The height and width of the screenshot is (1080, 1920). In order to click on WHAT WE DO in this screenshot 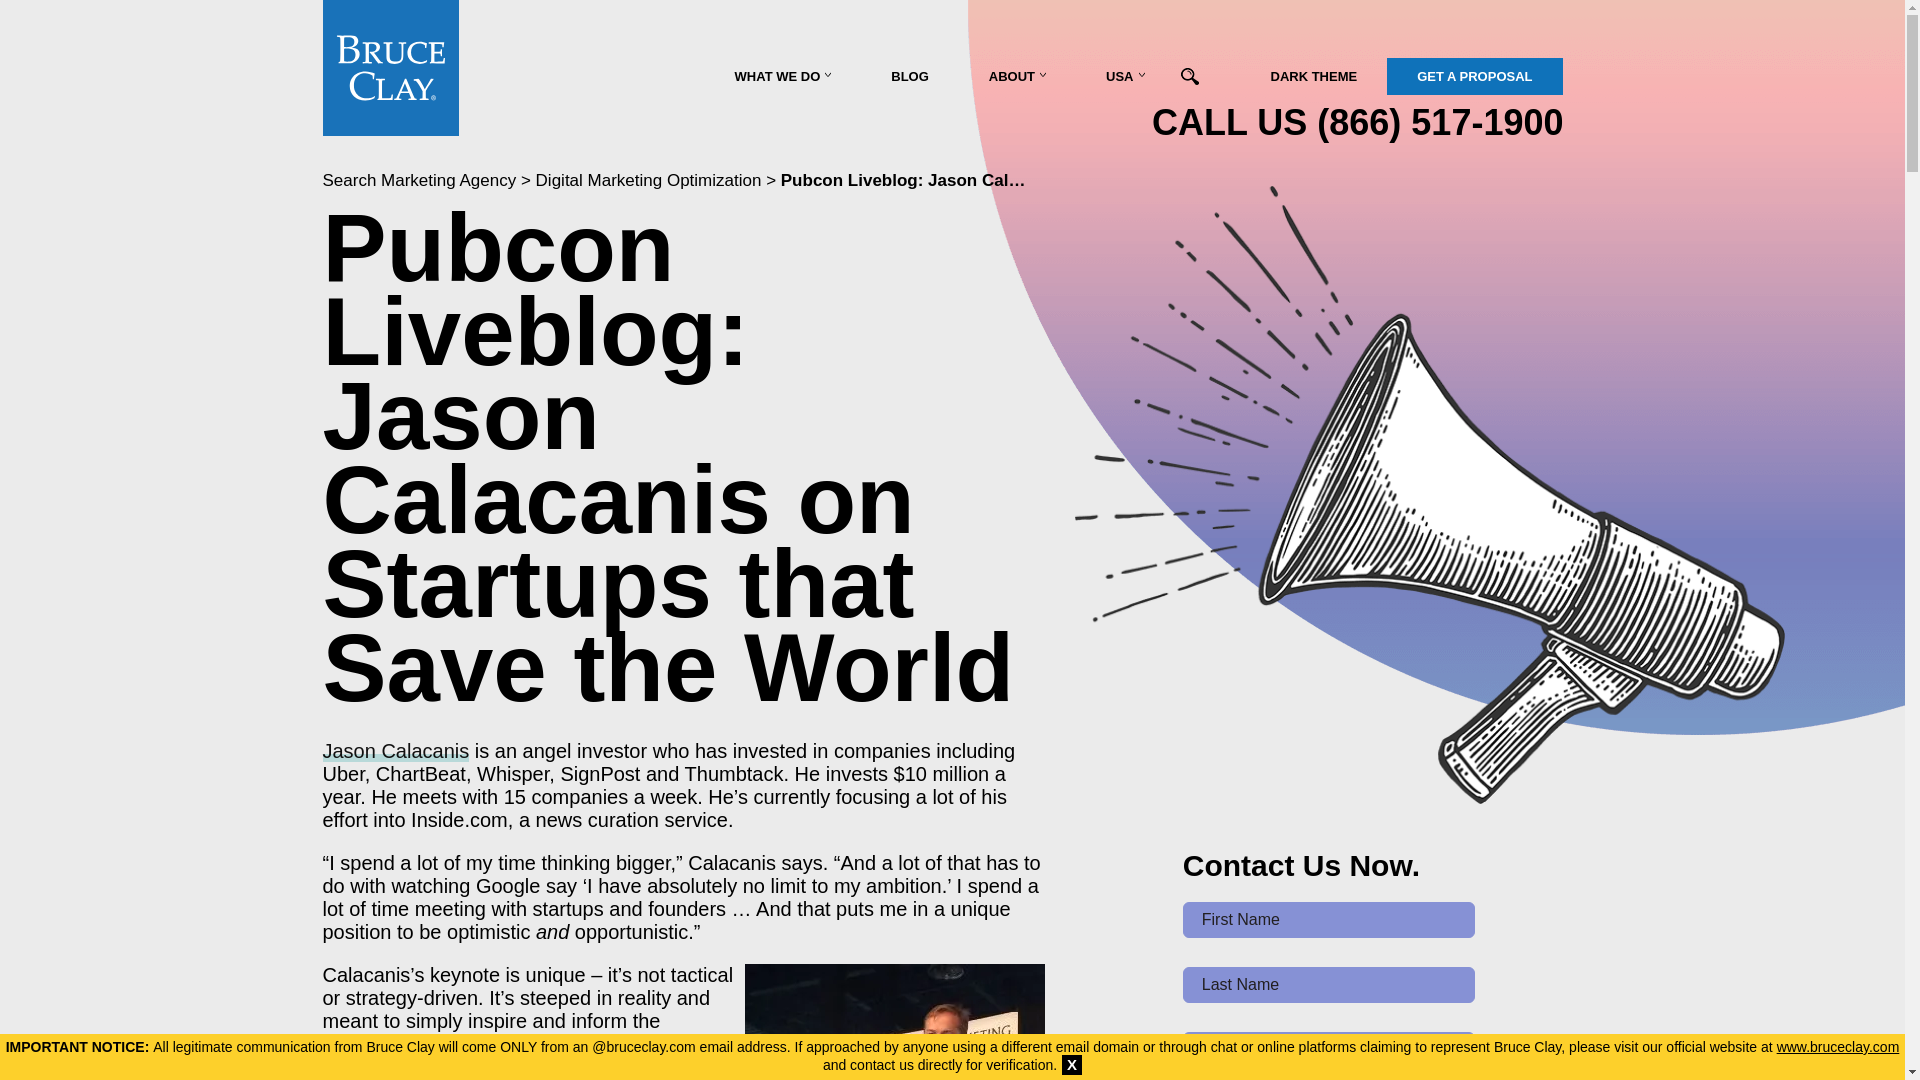, I will do `click(783, 76)`.